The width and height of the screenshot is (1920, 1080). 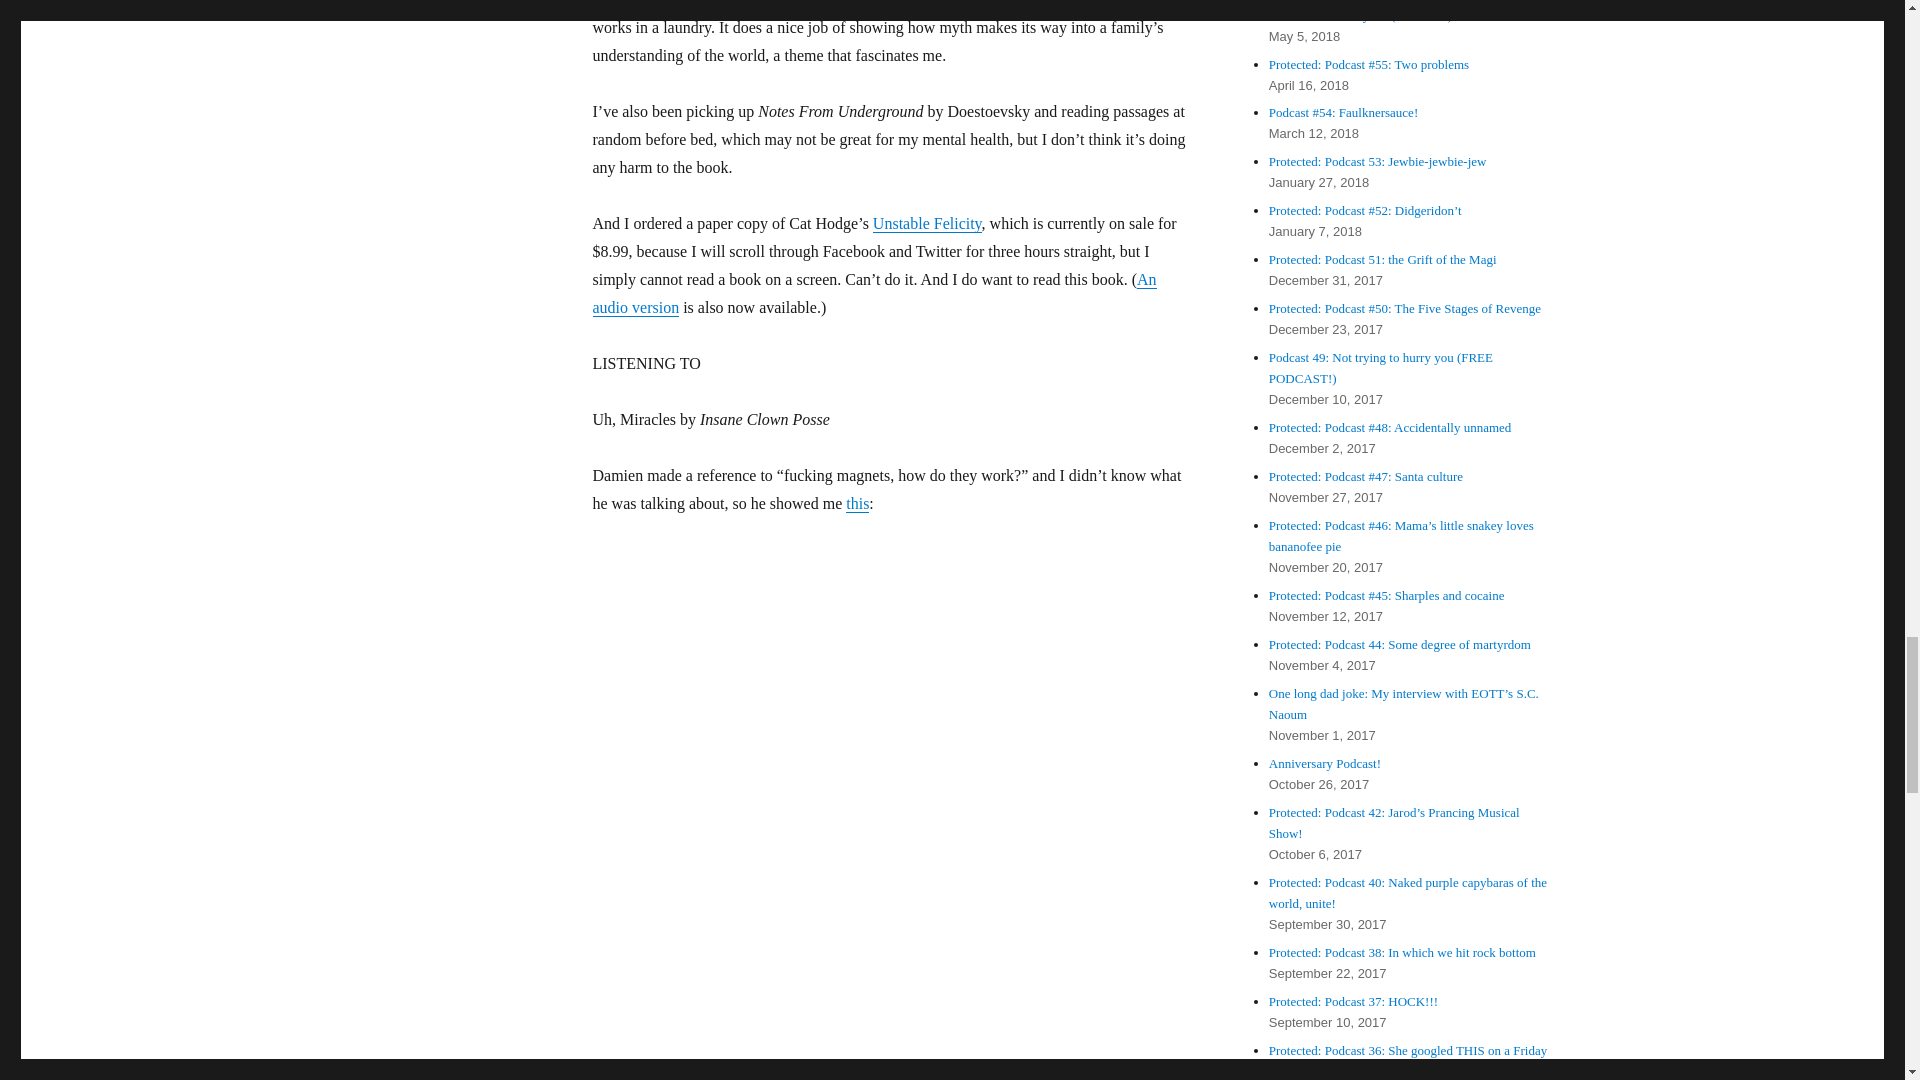 I want to click on Unstable Felicity, so click(x=927, y=223).